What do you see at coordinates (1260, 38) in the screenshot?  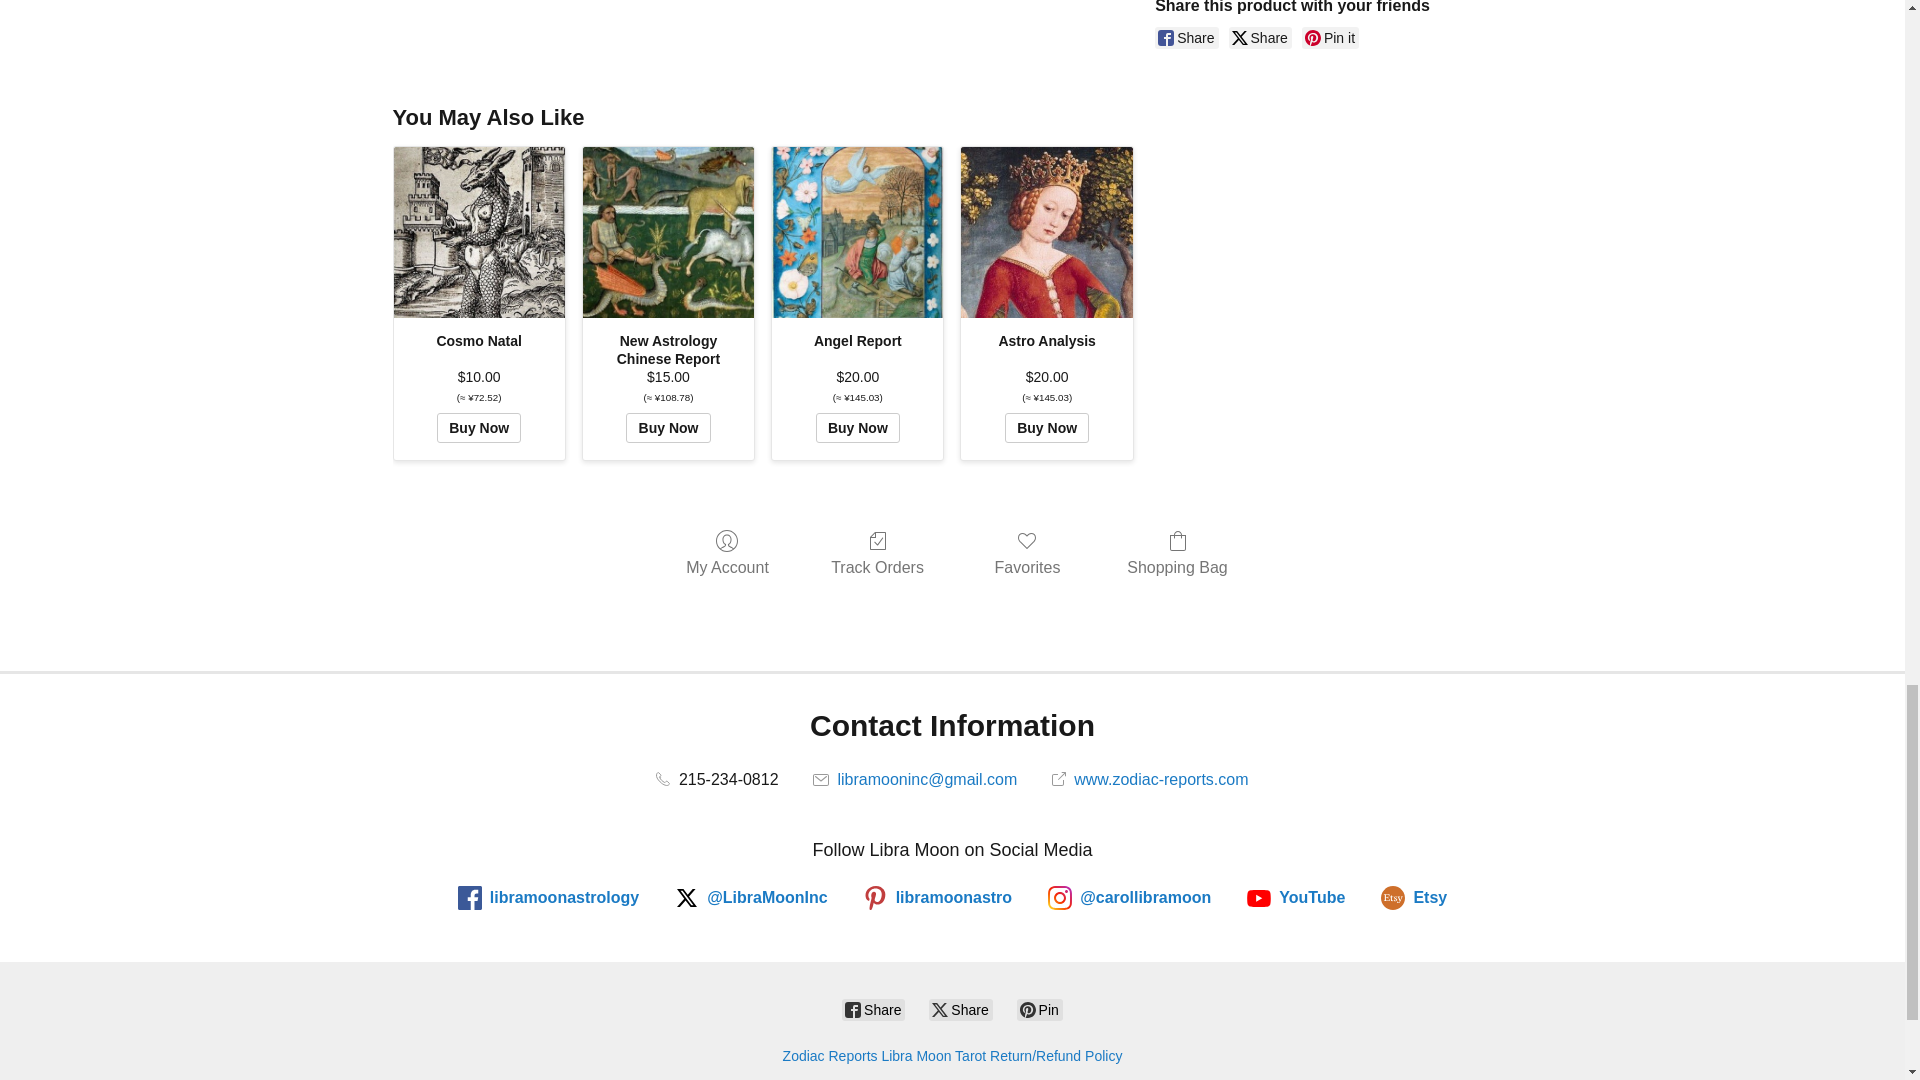 I see `Share` at bounding box center [1260, 38].